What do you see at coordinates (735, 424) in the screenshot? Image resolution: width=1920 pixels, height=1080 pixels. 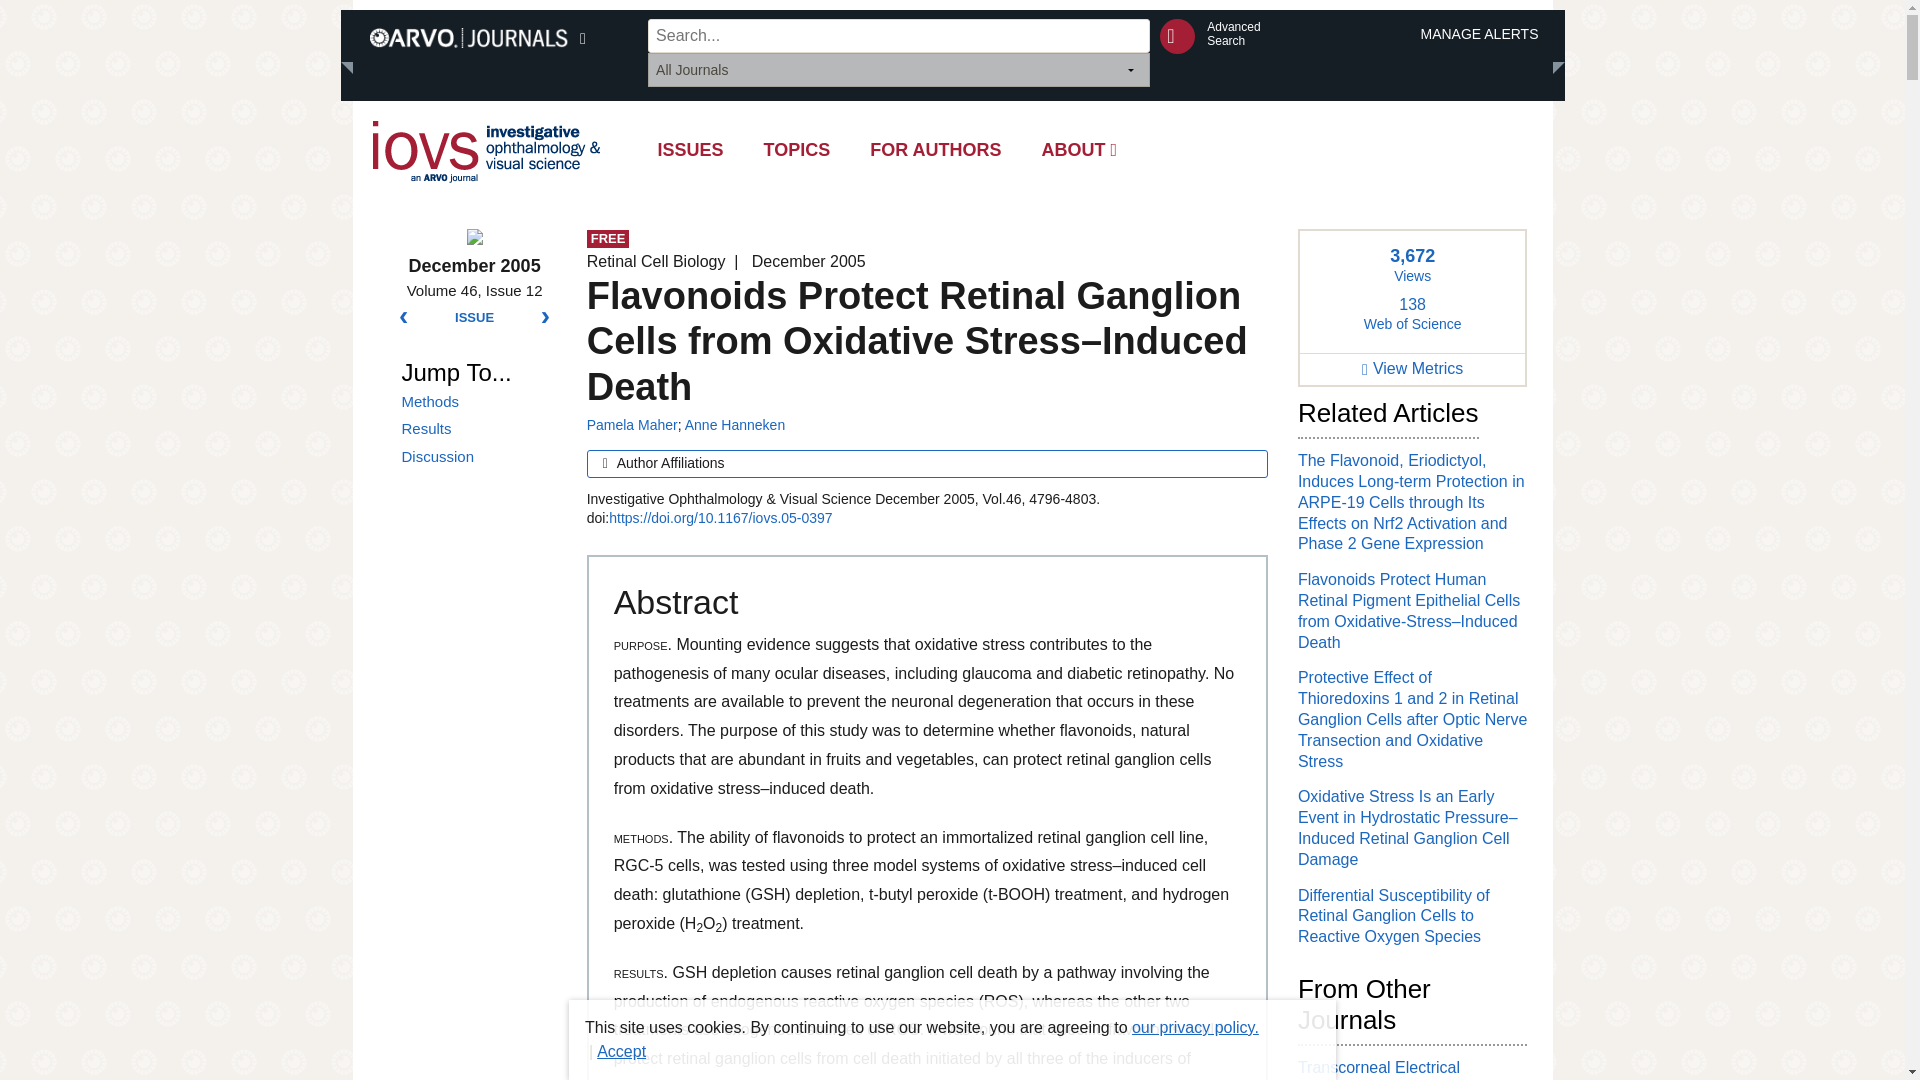 I see `Anne Hanneken` at bounding box center [735, 424].